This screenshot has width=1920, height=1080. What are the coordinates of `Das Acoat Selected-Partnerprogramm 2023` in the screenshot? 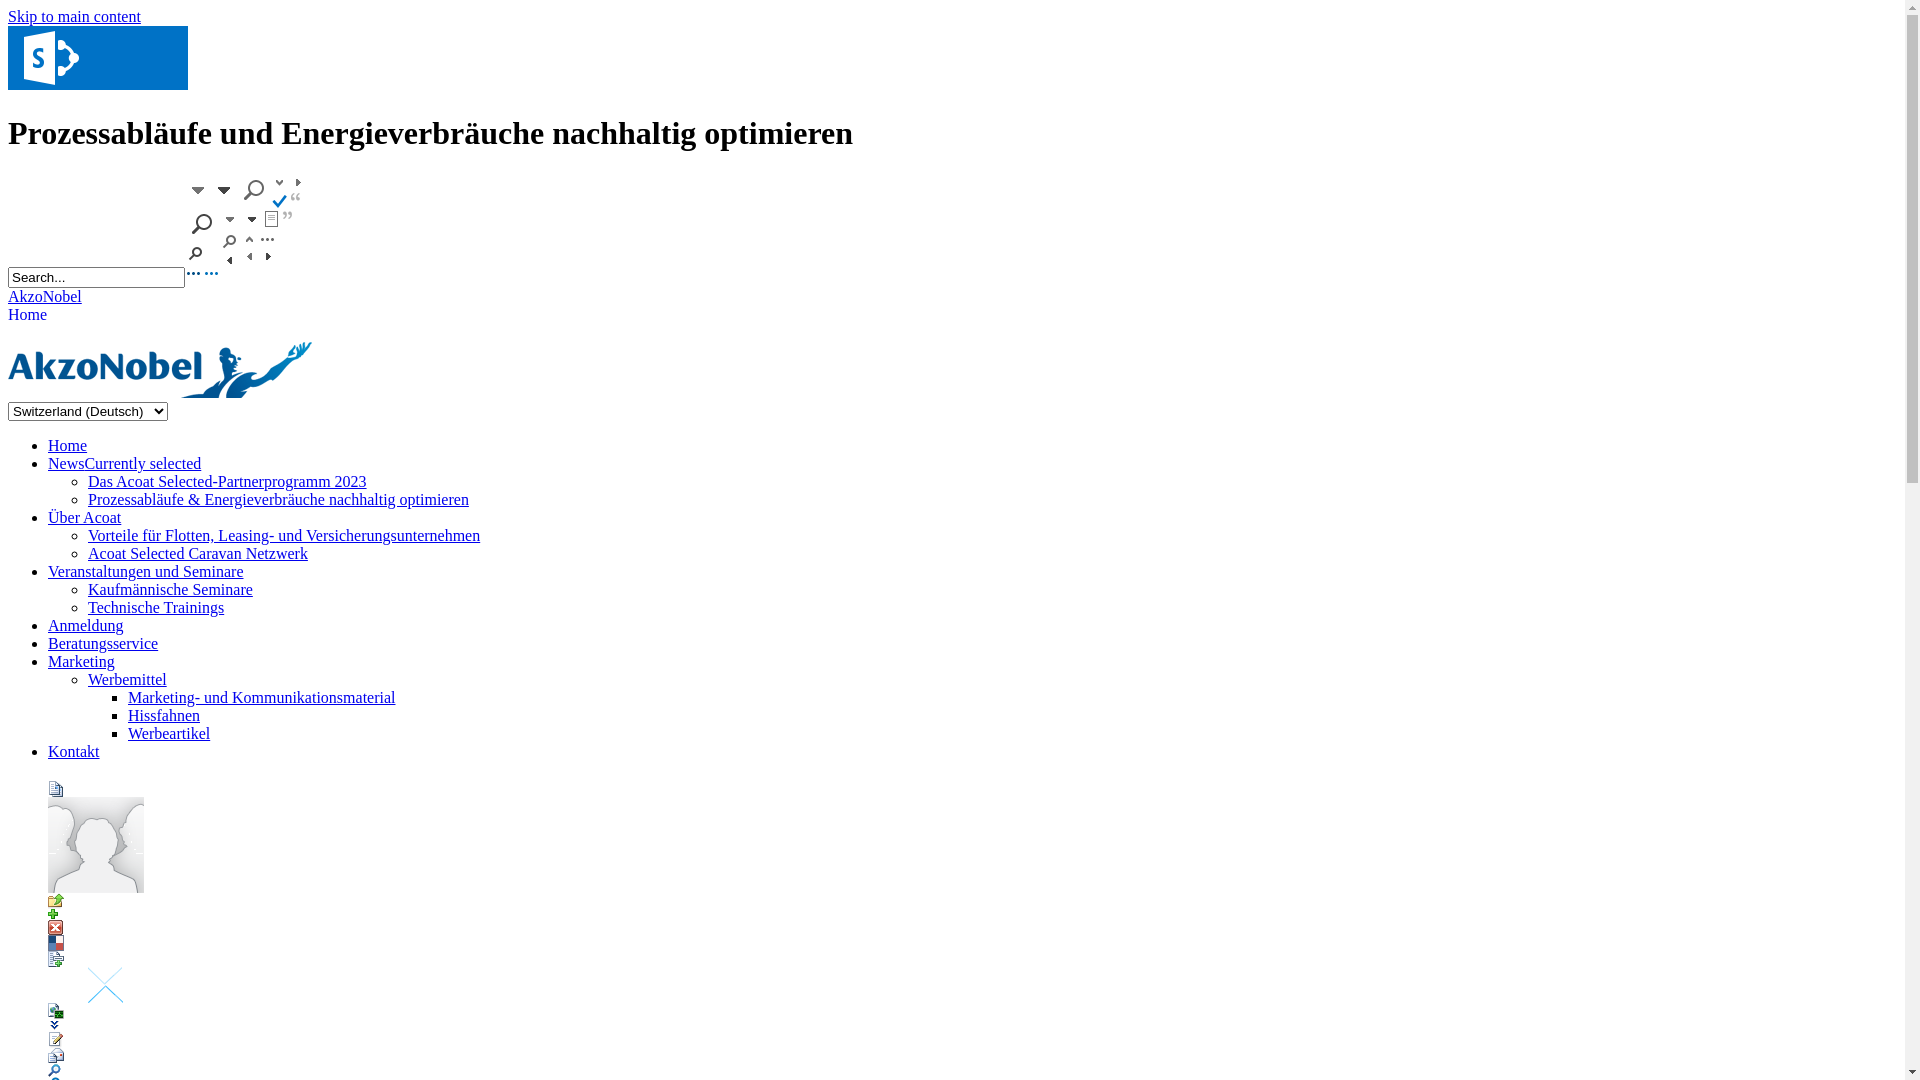 It's located at (228, 482).